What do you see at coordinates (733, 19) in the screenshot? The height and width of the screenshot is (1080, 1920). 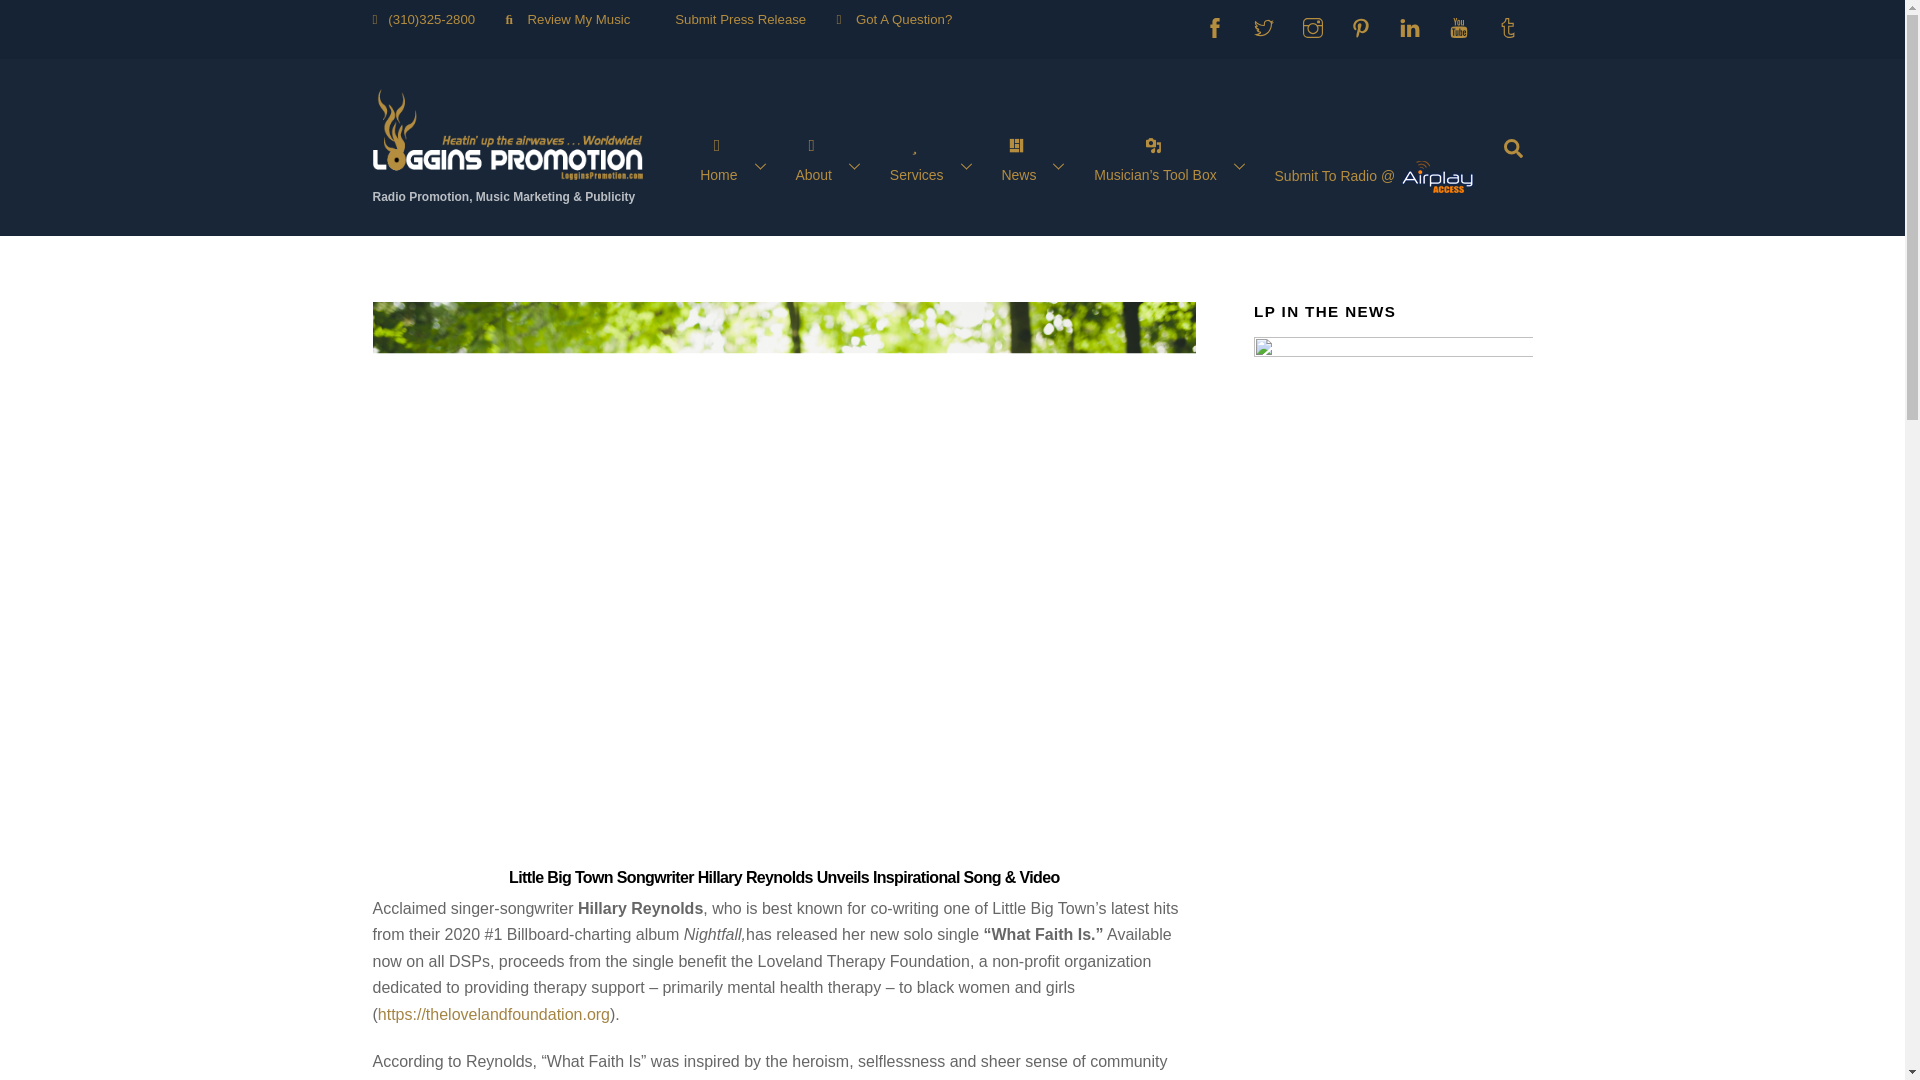 I see `    Submit Press Release` at bounding box center [733, 19].